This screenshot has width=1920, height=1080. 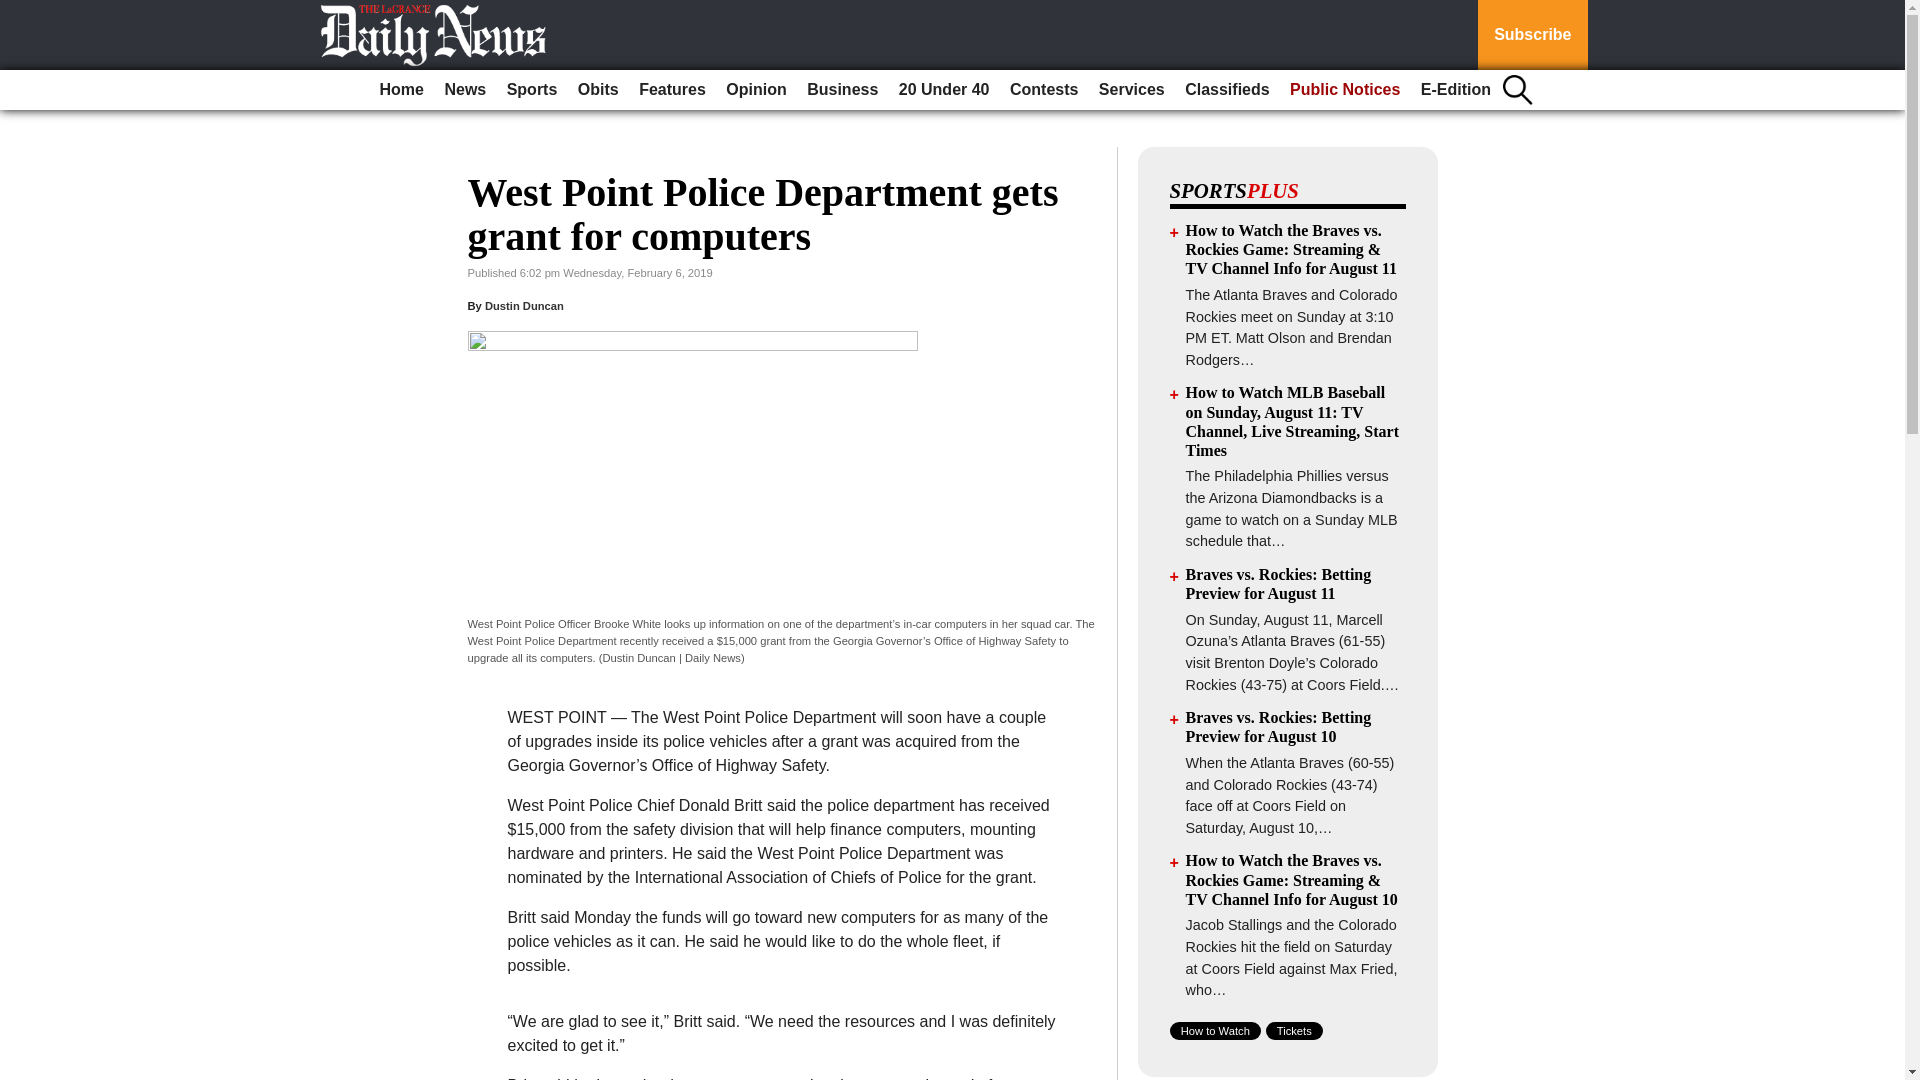 What do you see at coordinates (532, 90) in the screenshot?
I see `Sports` at bounding box center [532, 90].